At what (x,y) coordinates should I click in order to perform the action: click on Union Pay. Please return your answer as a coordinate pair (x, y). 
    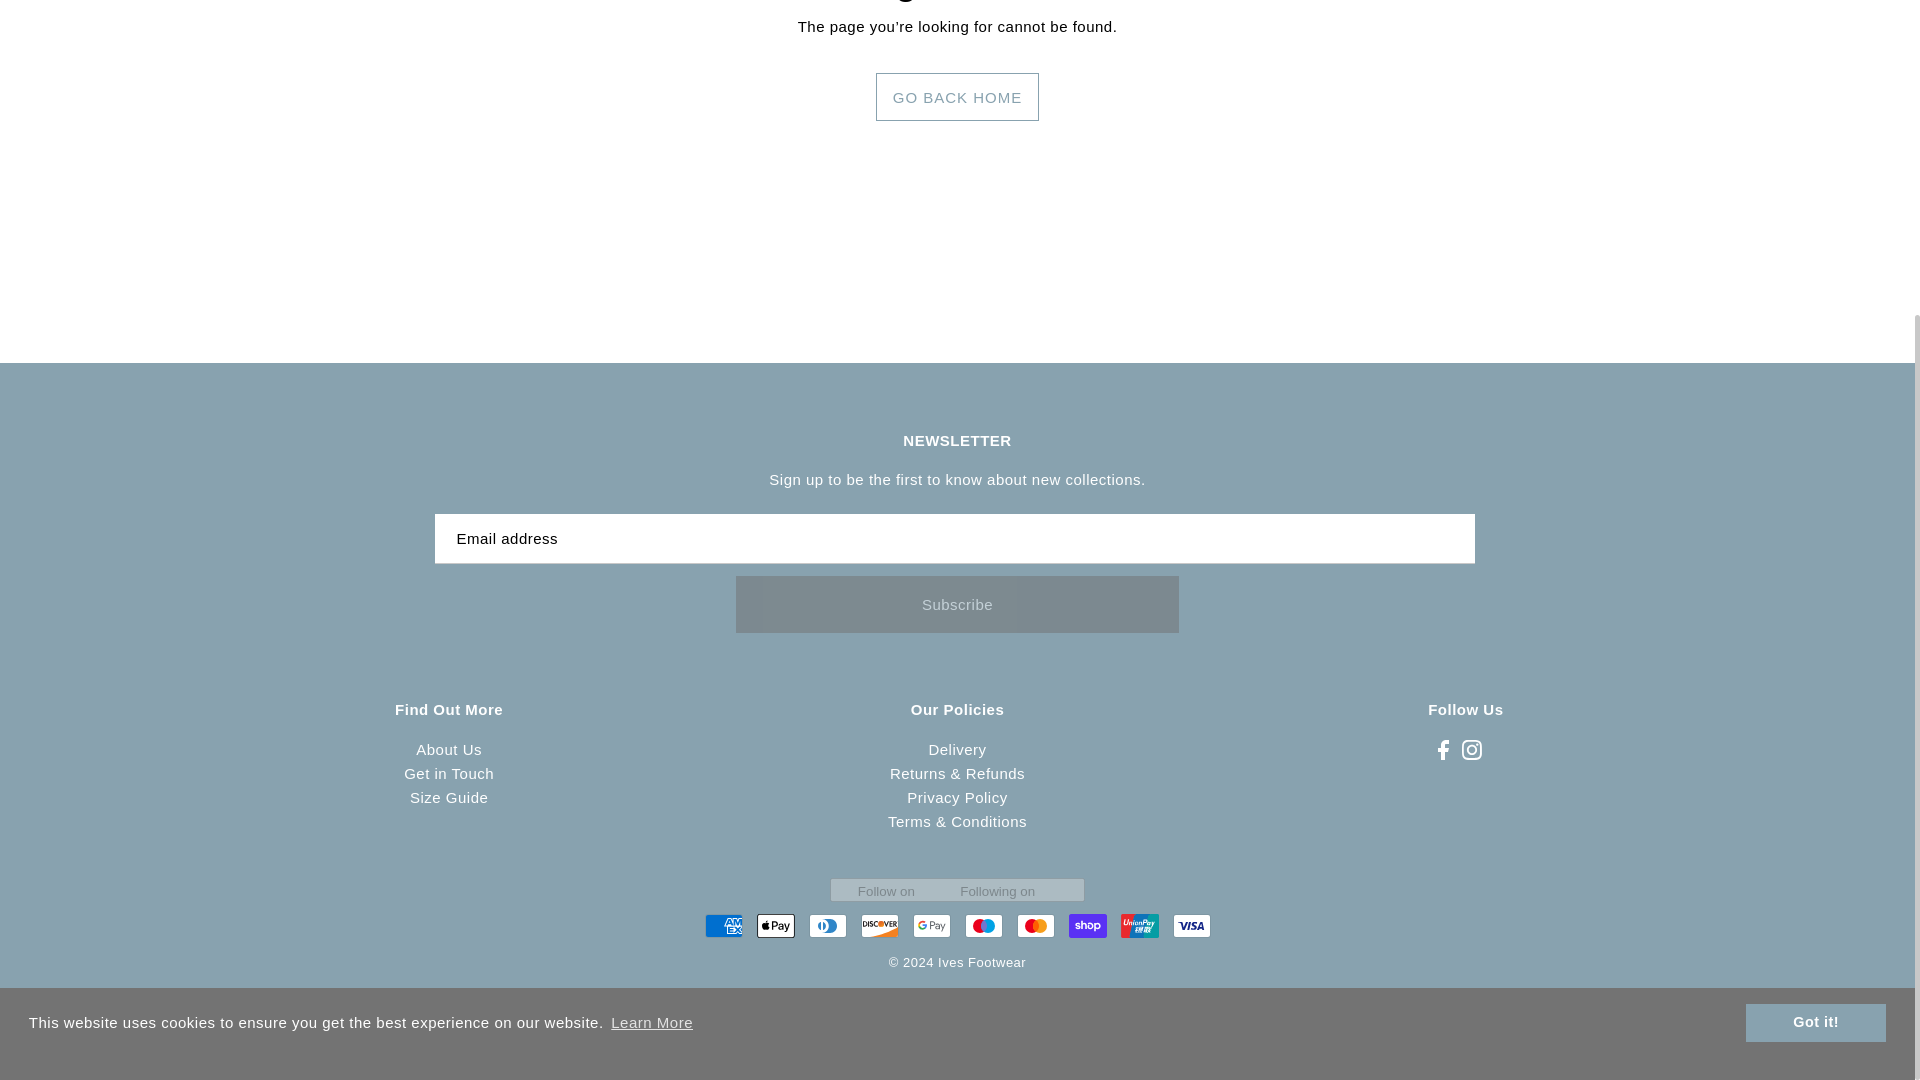
    Looking at the image, I should click on (1138, 926).